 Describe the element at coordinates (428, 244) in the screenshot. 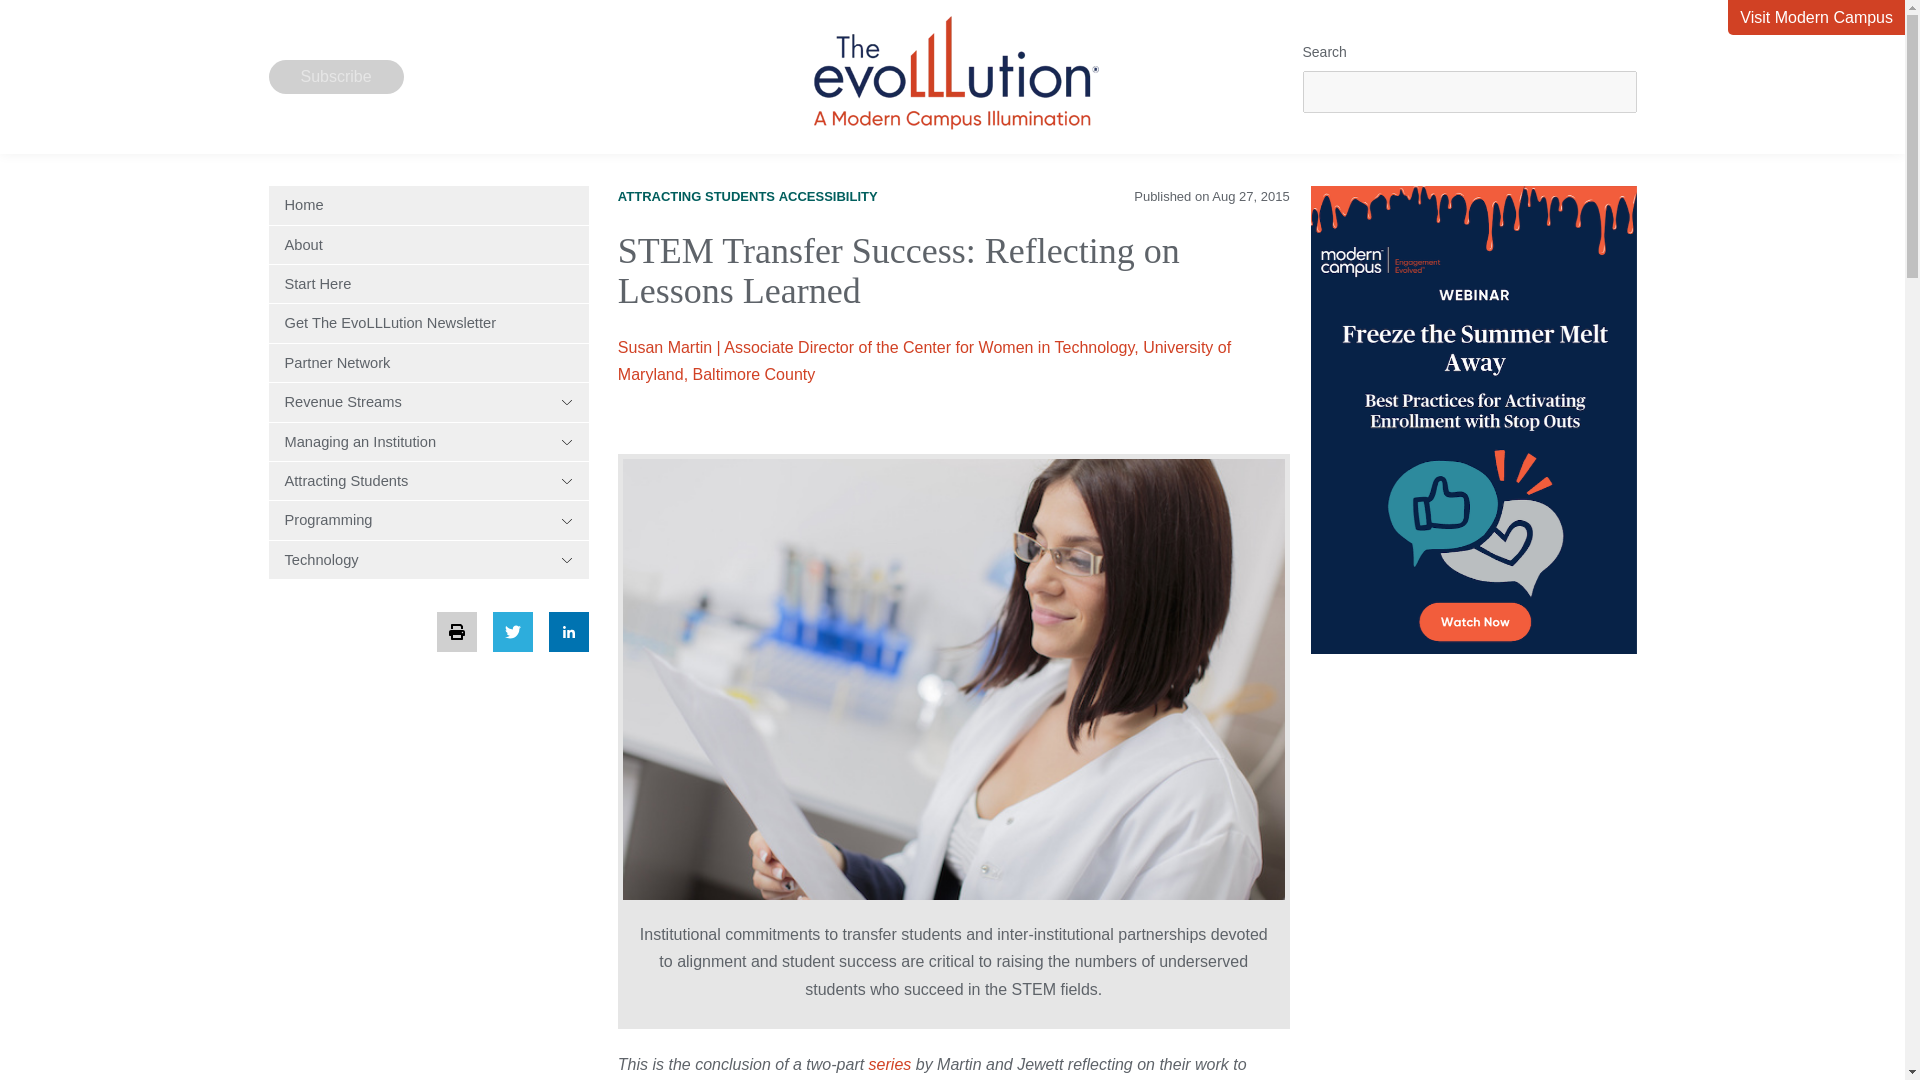

I see `About` at that location.